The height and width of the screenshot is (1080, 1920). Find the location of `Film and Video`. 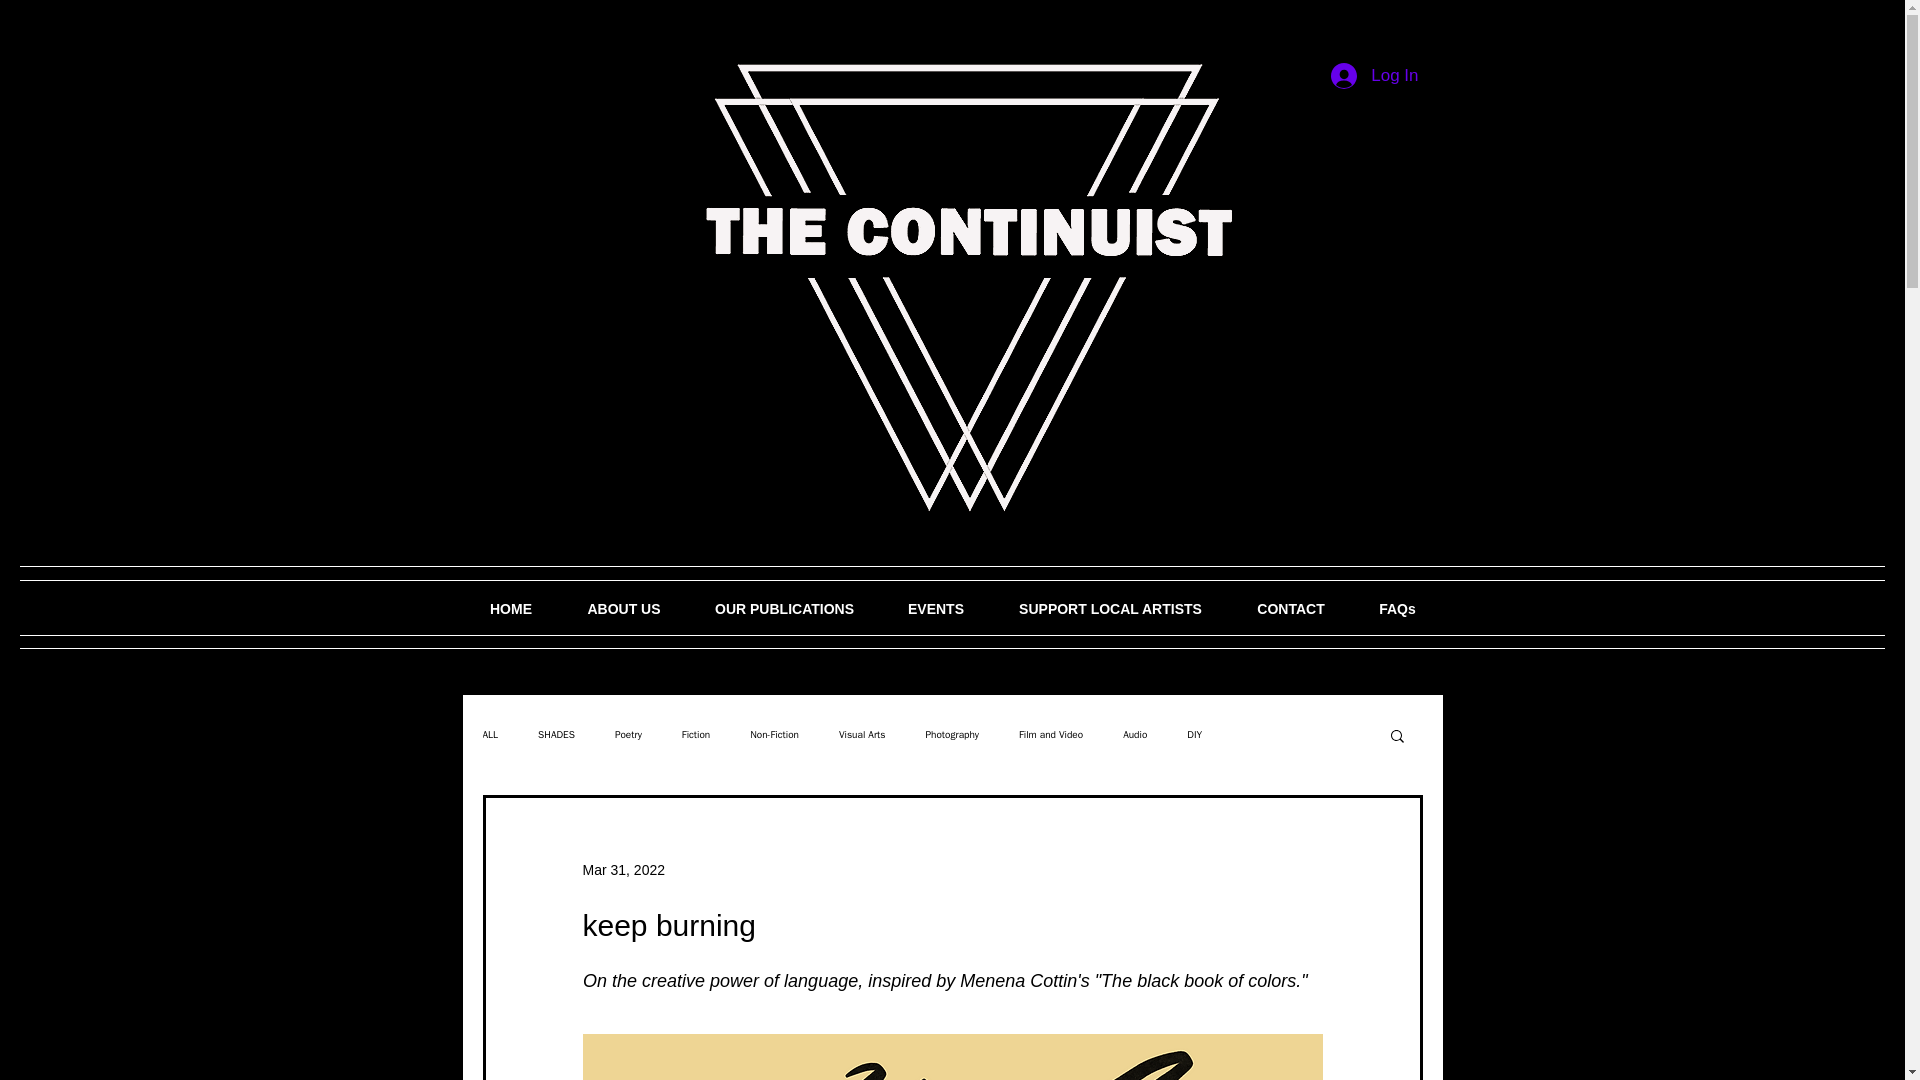

Film and Video is located at coordinates (1050, 734).